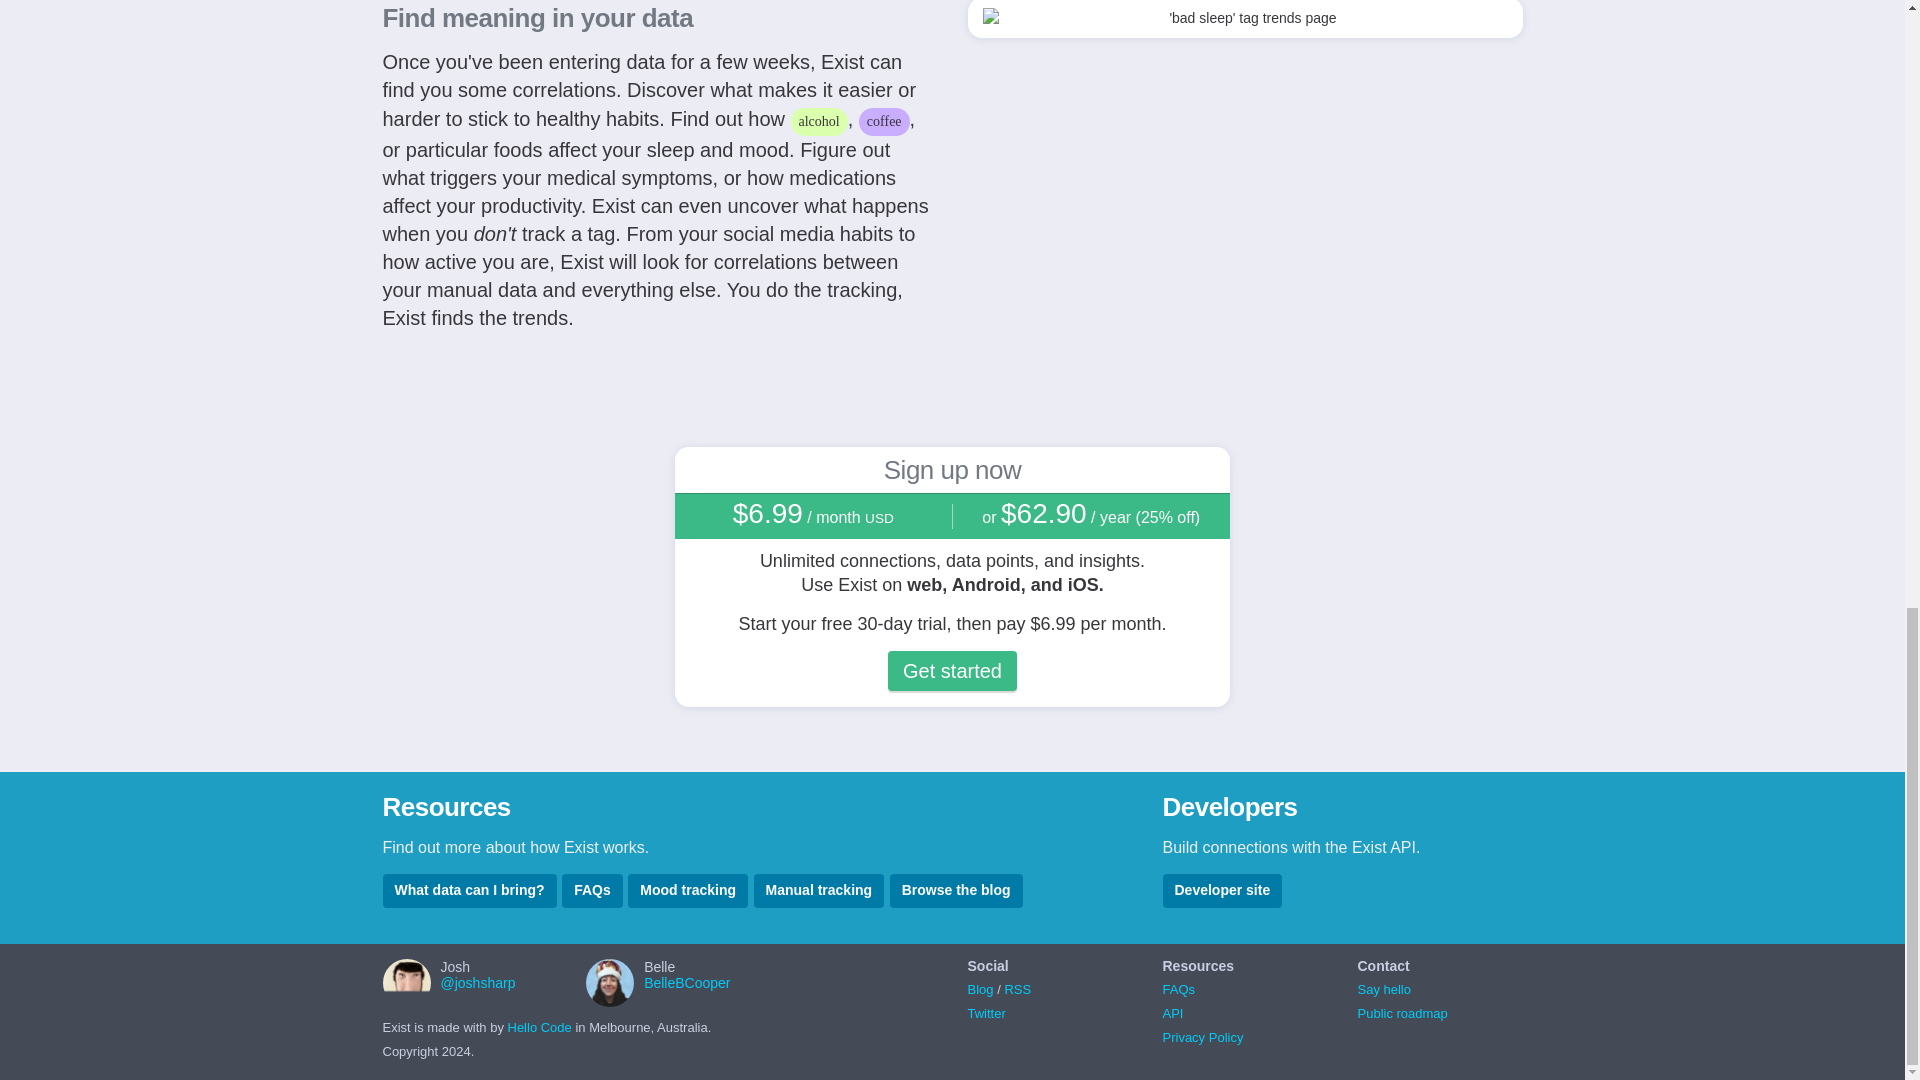 The image size is (1920, 1080). What do you see at coordinates (1384, 988) in the screenshot?
I see `Say hello` at bounding box center [1384, 988].